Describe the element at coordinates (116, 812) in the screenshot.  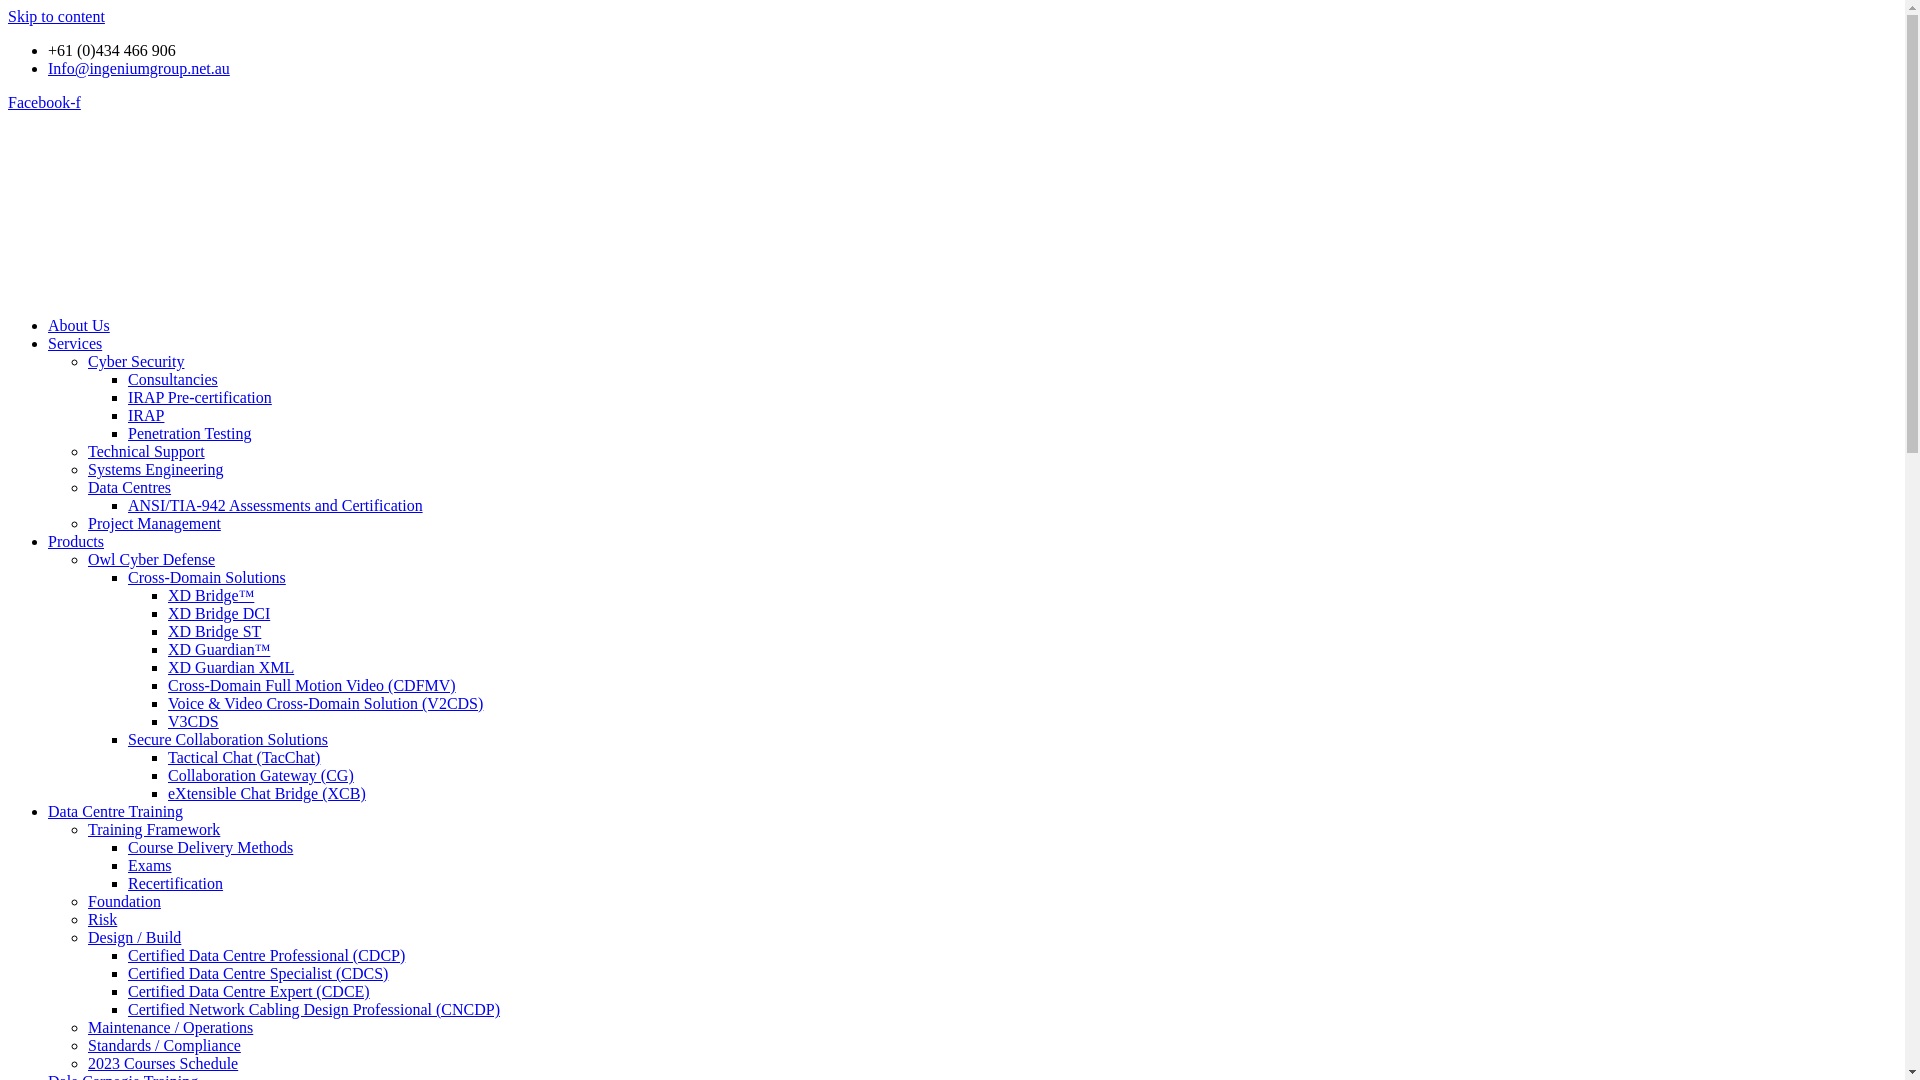
I see `Data Centre Training` at that location.